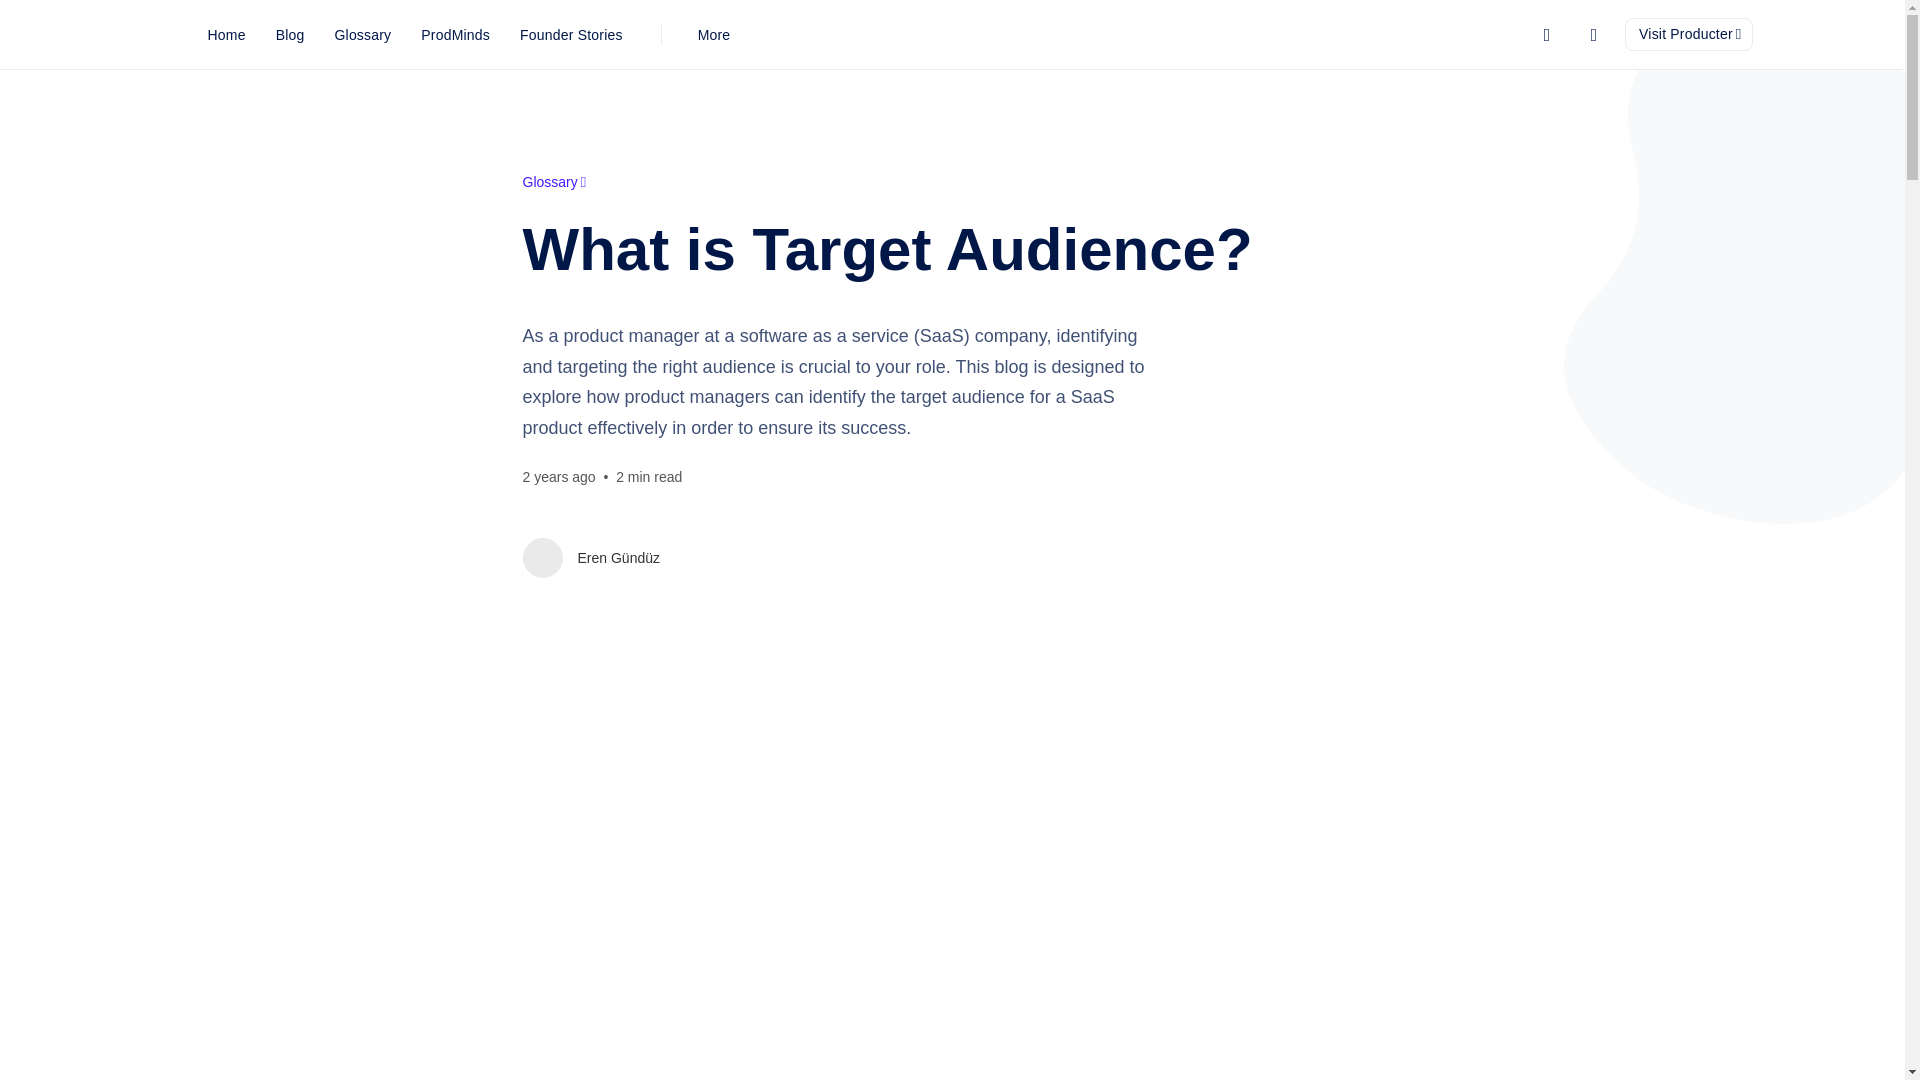 This screenshot has width=1920, height=1080. Describe the element at coordinates (554, 182) in the screenshot. I see `Glossary` at that location.